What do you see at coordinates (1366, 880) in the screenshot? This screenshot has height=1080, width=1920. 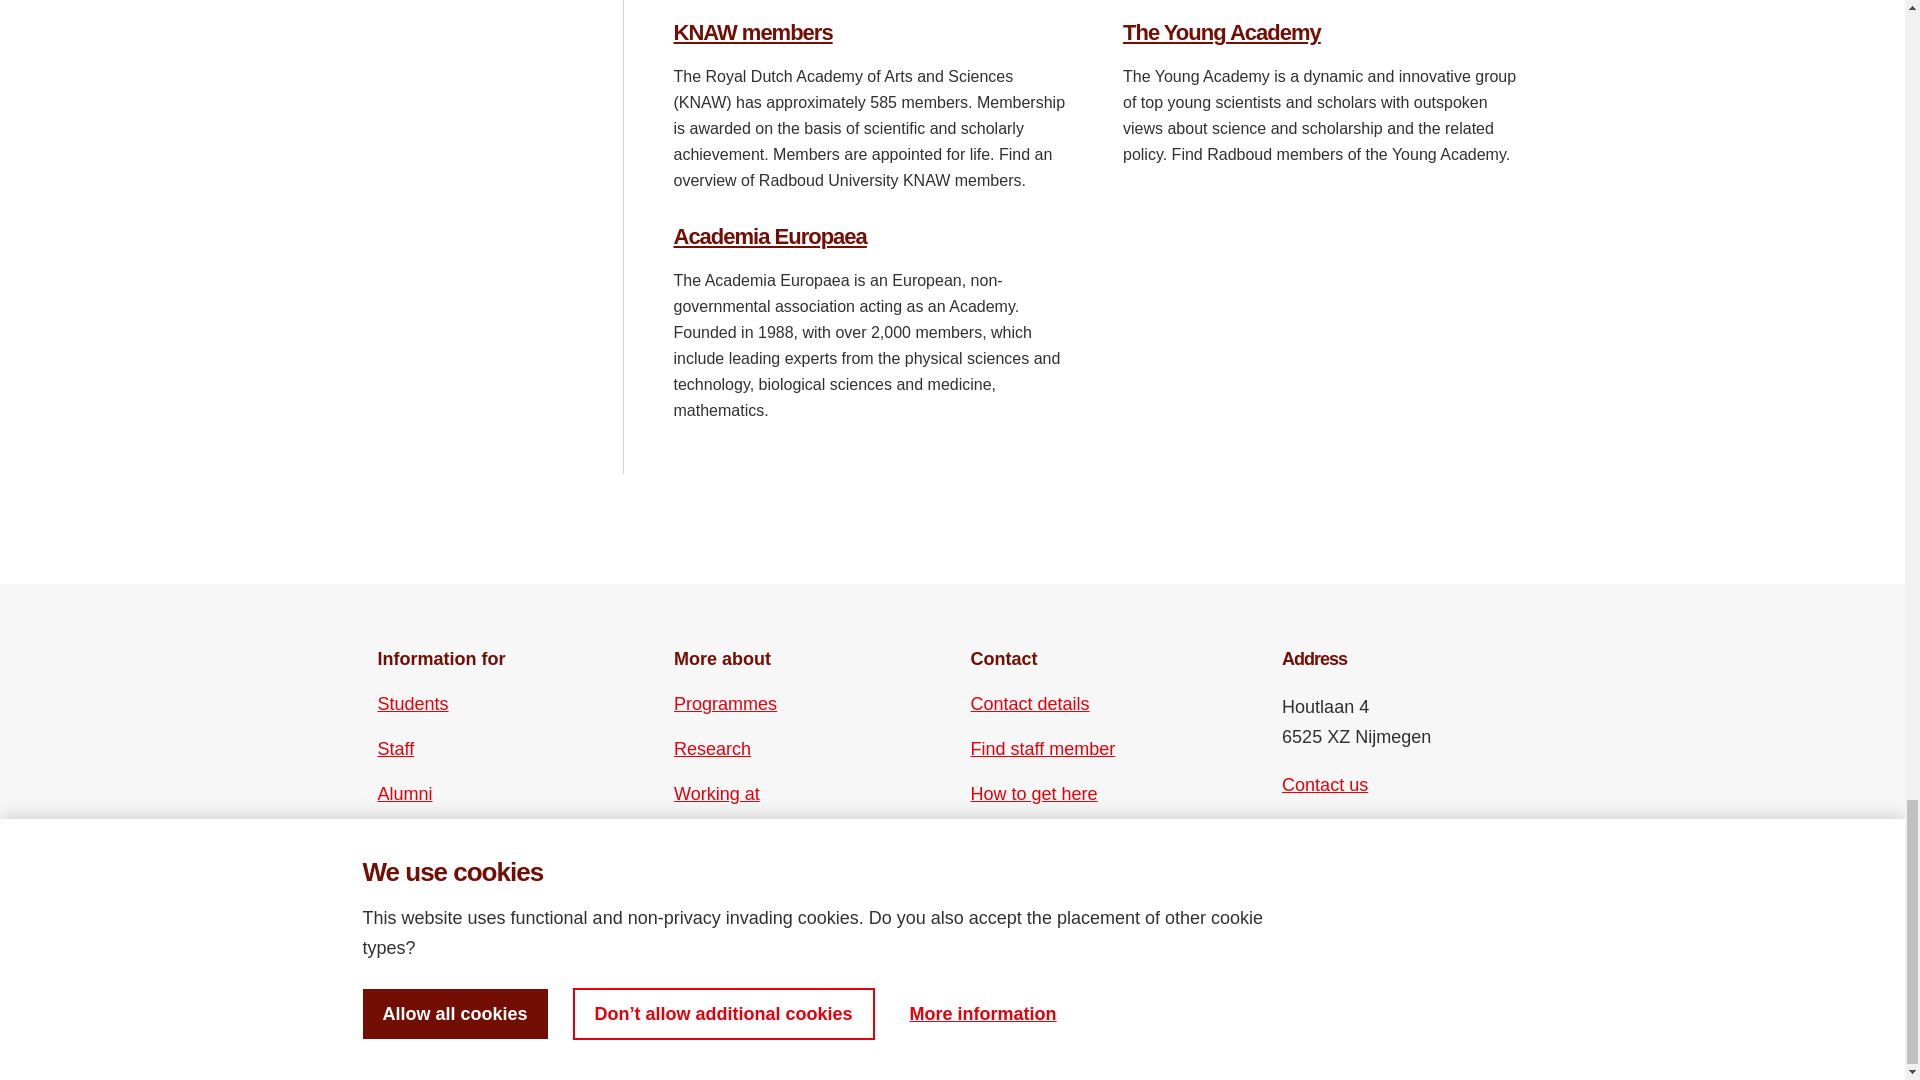 I see `TikTok` at bounding box center [1366, 880].